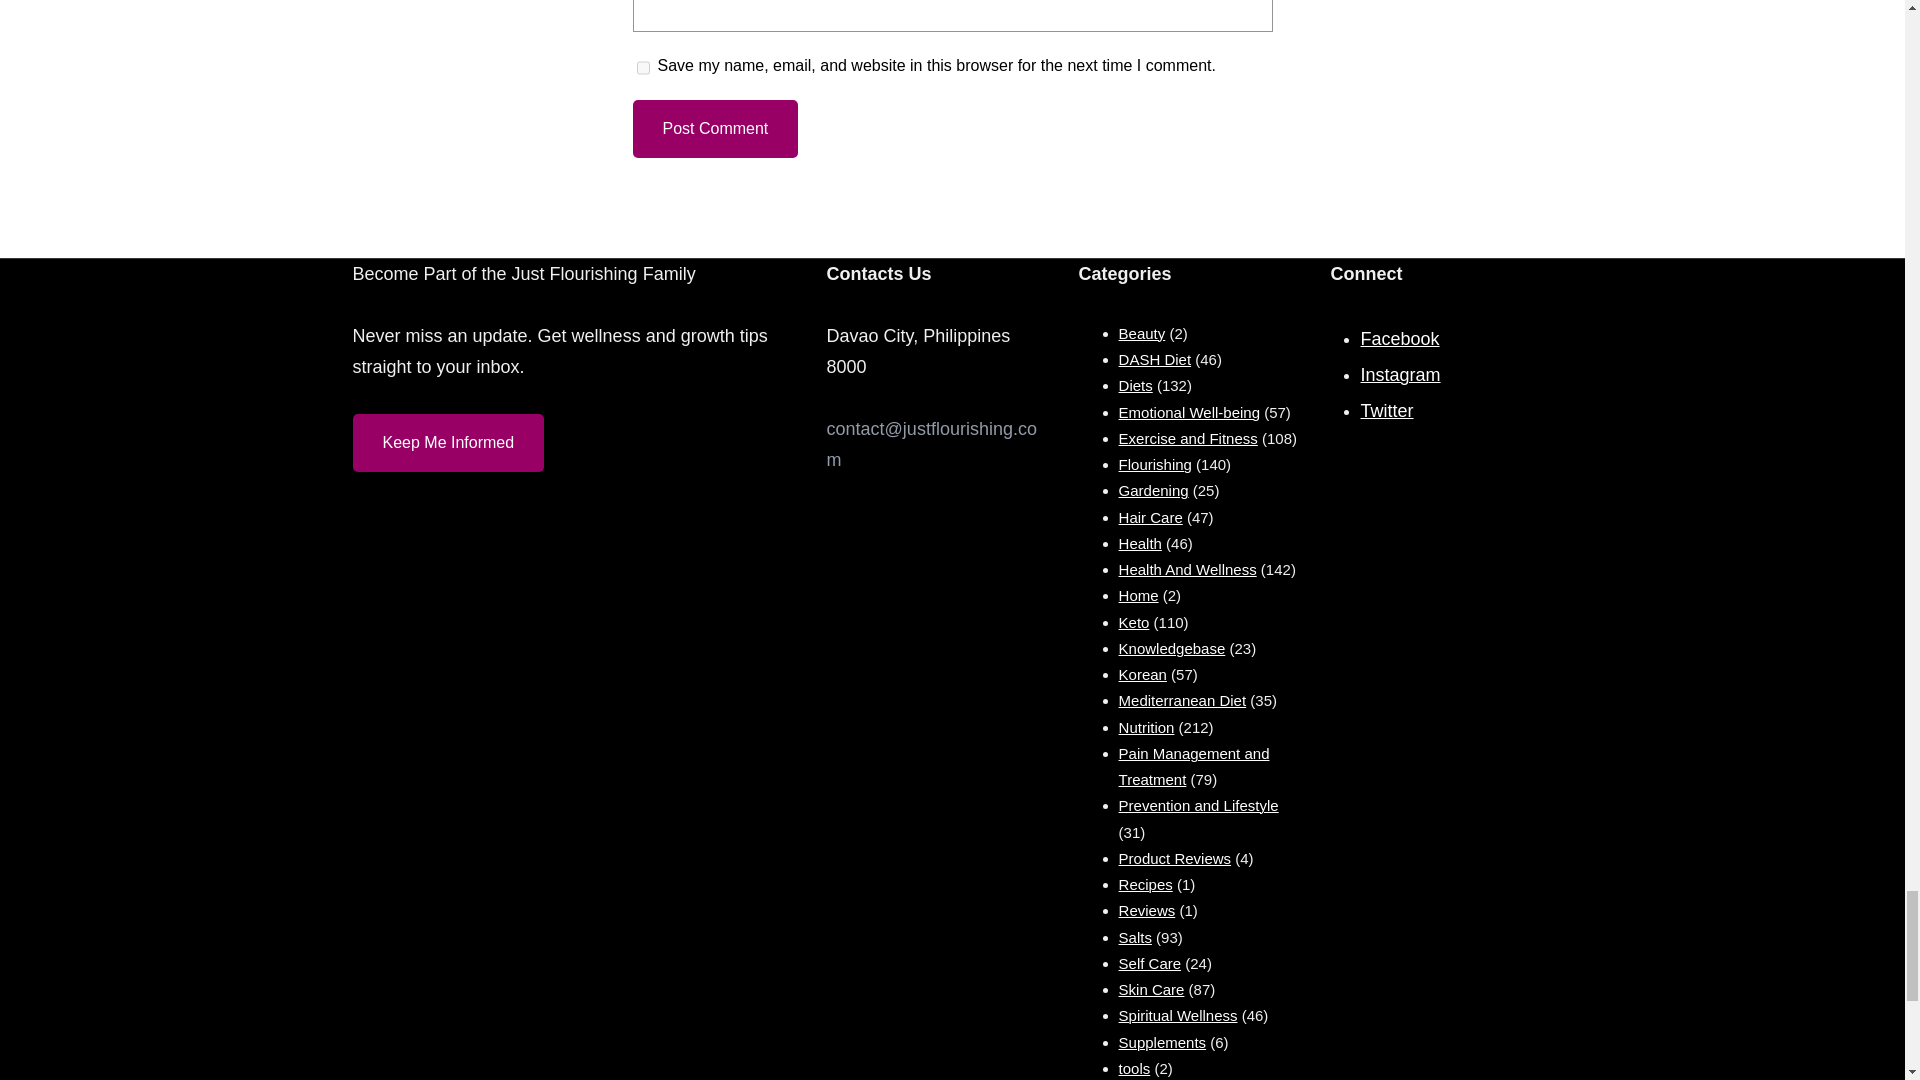  Describe the element at coordinates (1142, 334) in the screenshot. I see `Beauty` at that location.